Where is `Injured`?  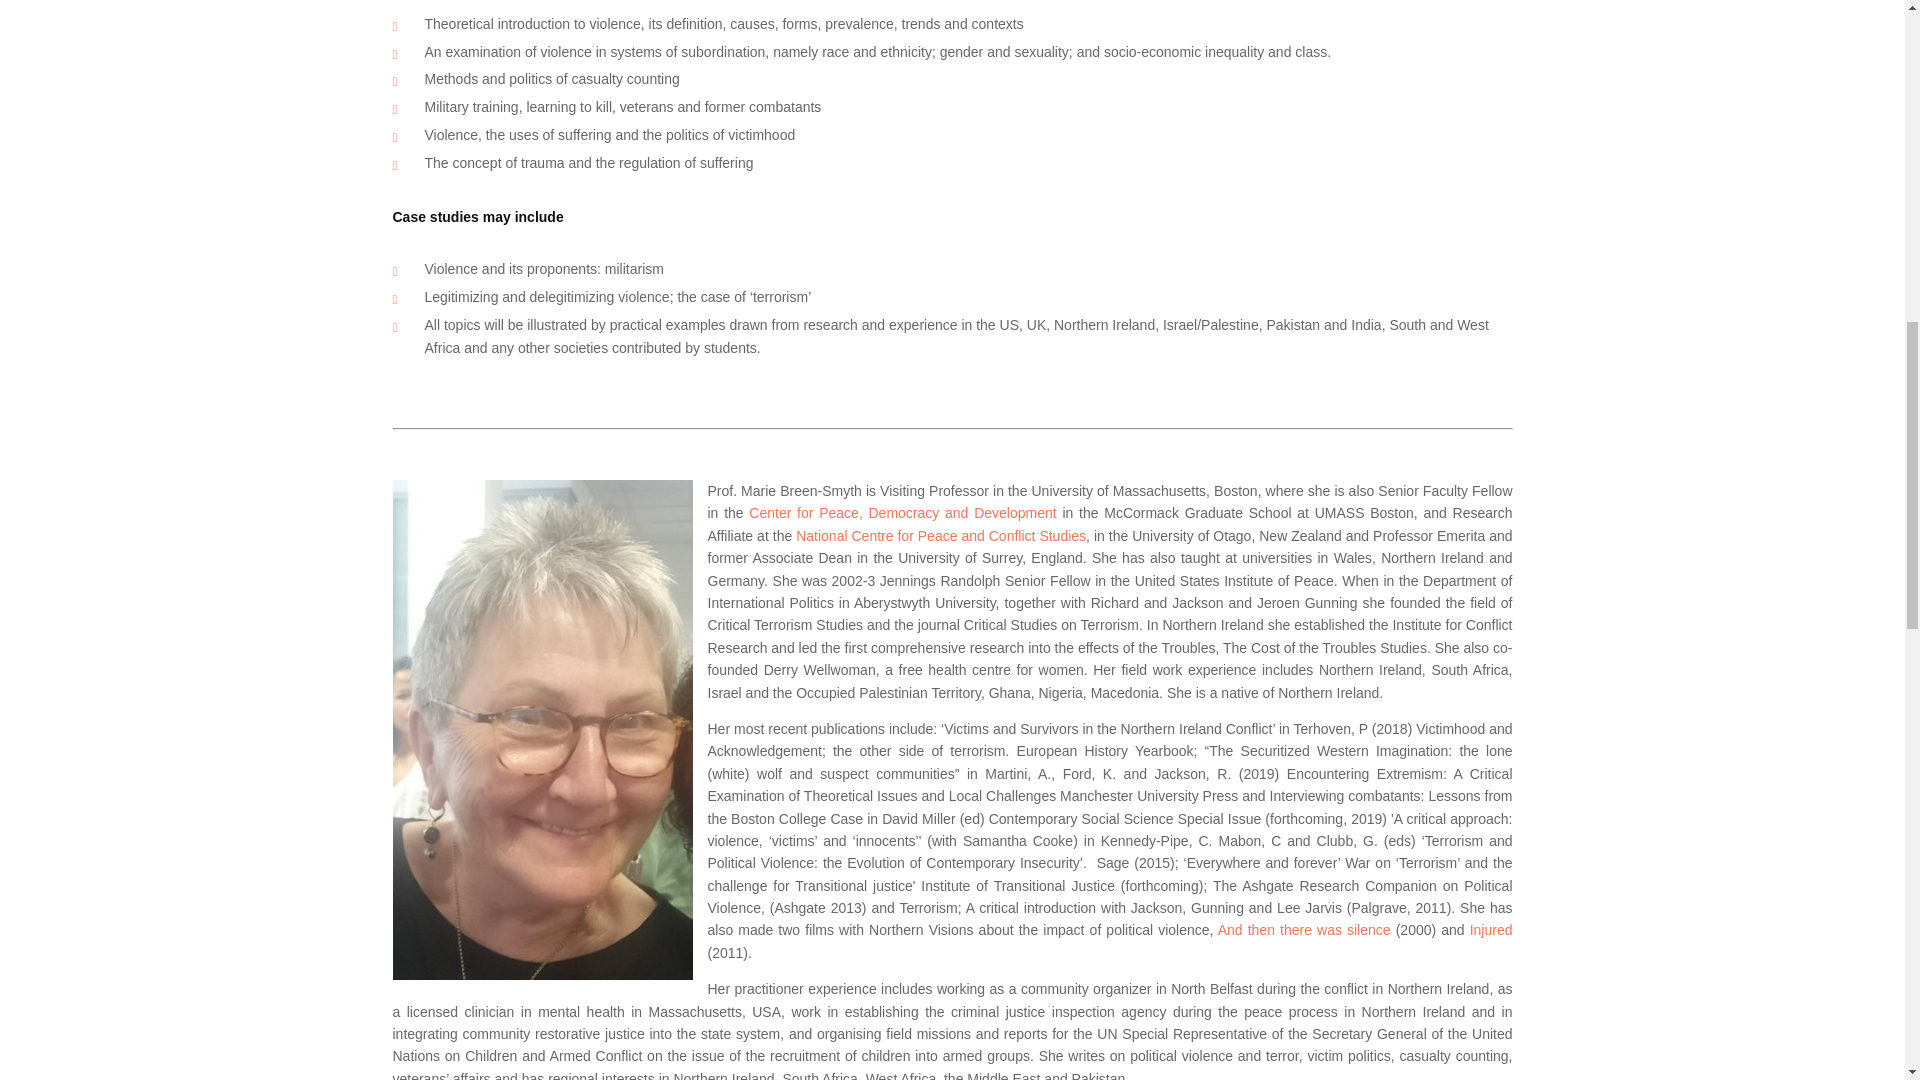
Injured is located at coordinates (1491, 930).